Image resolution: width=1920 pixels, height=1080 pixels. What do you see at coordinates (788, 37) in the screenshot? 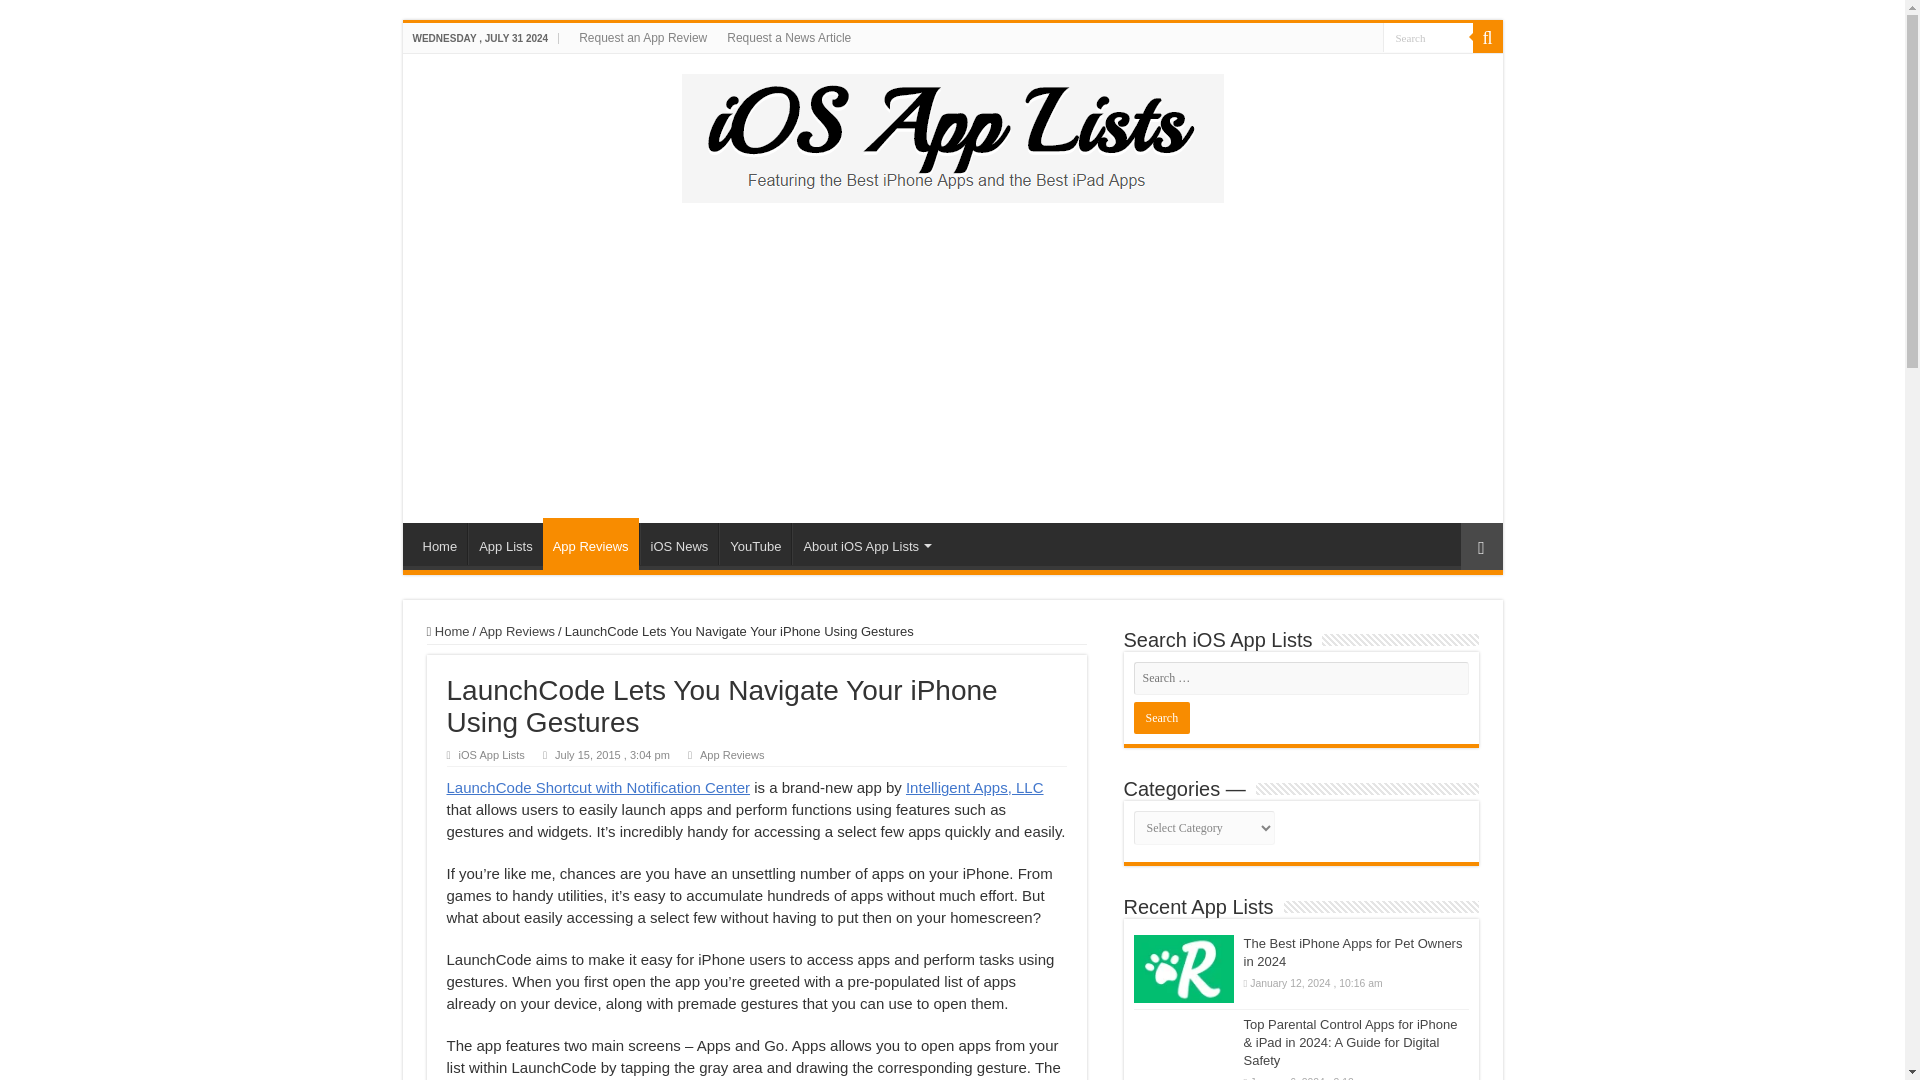
I see `Request a News Article` at bounding box center [788, 37].